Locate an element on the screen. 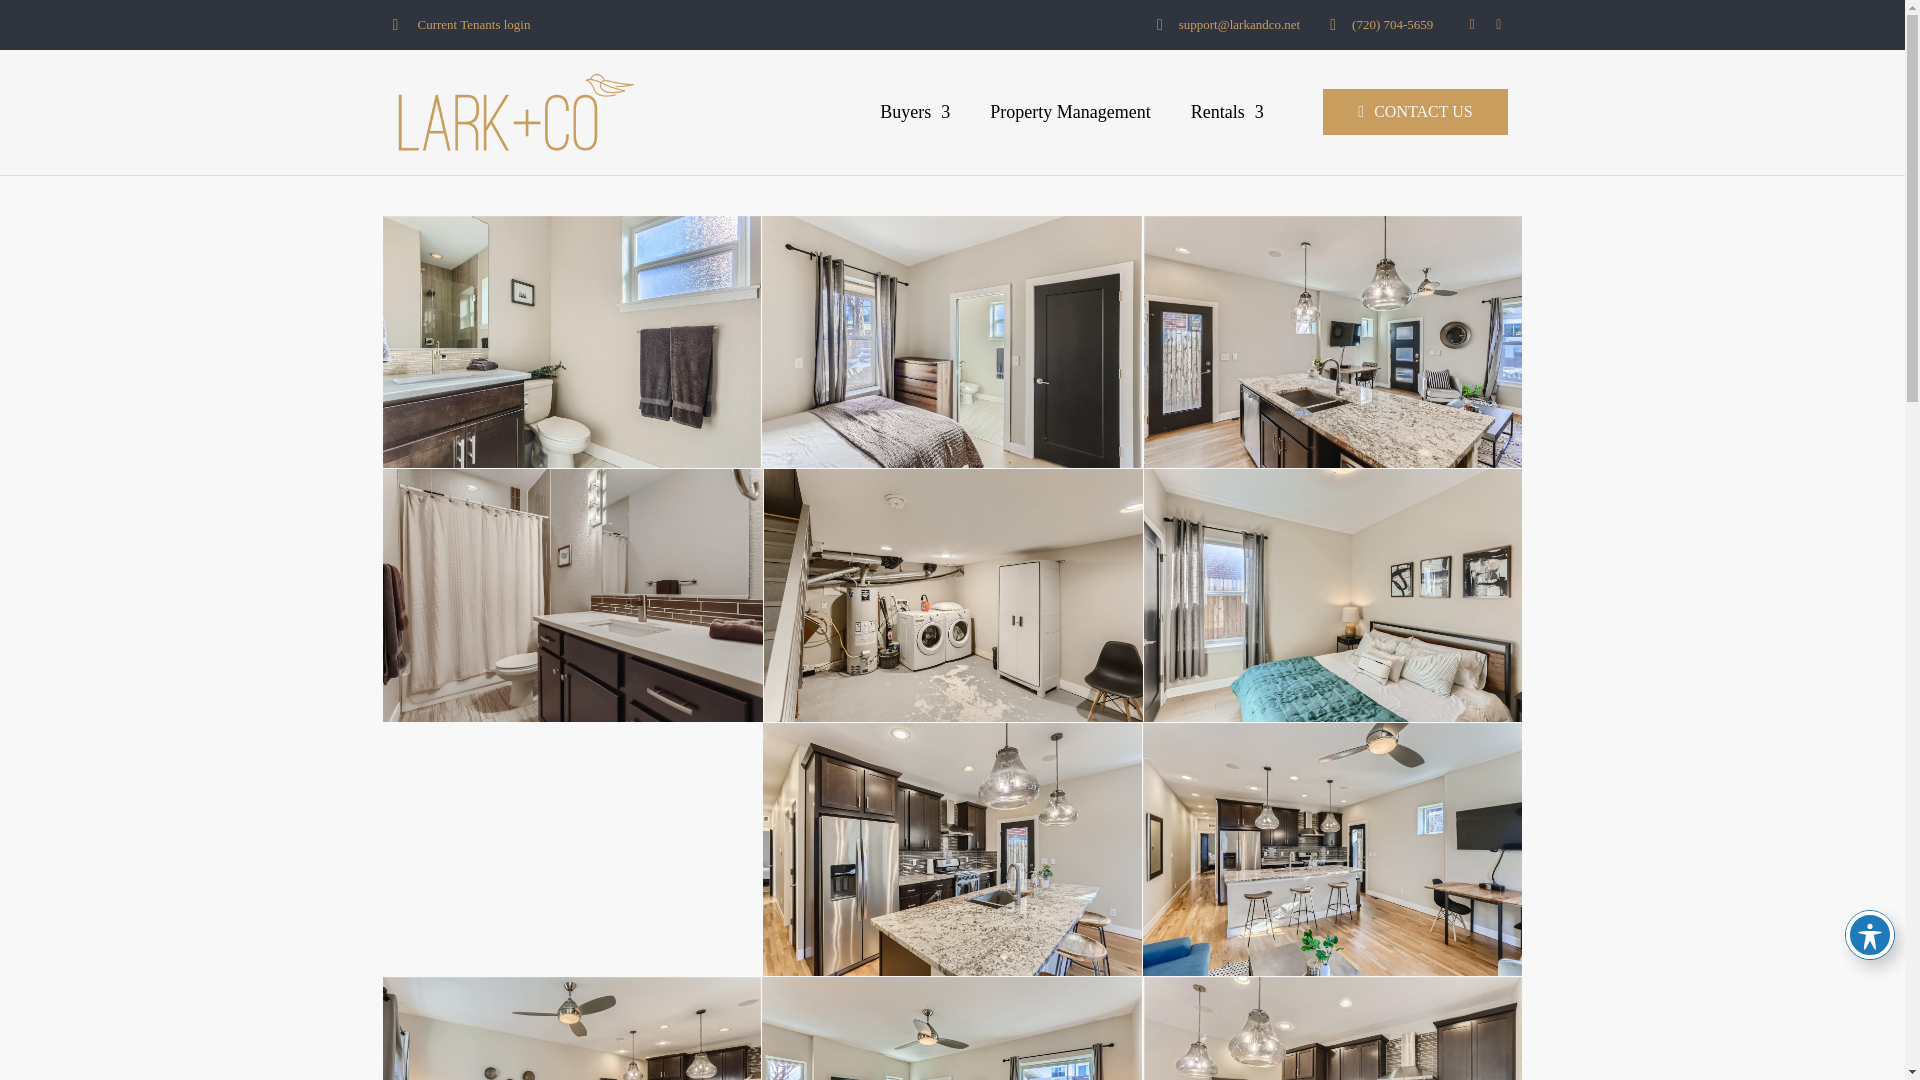 This screenshot has width=1920, height=1080. Current Tenants login is located at coordinates (460, 24).